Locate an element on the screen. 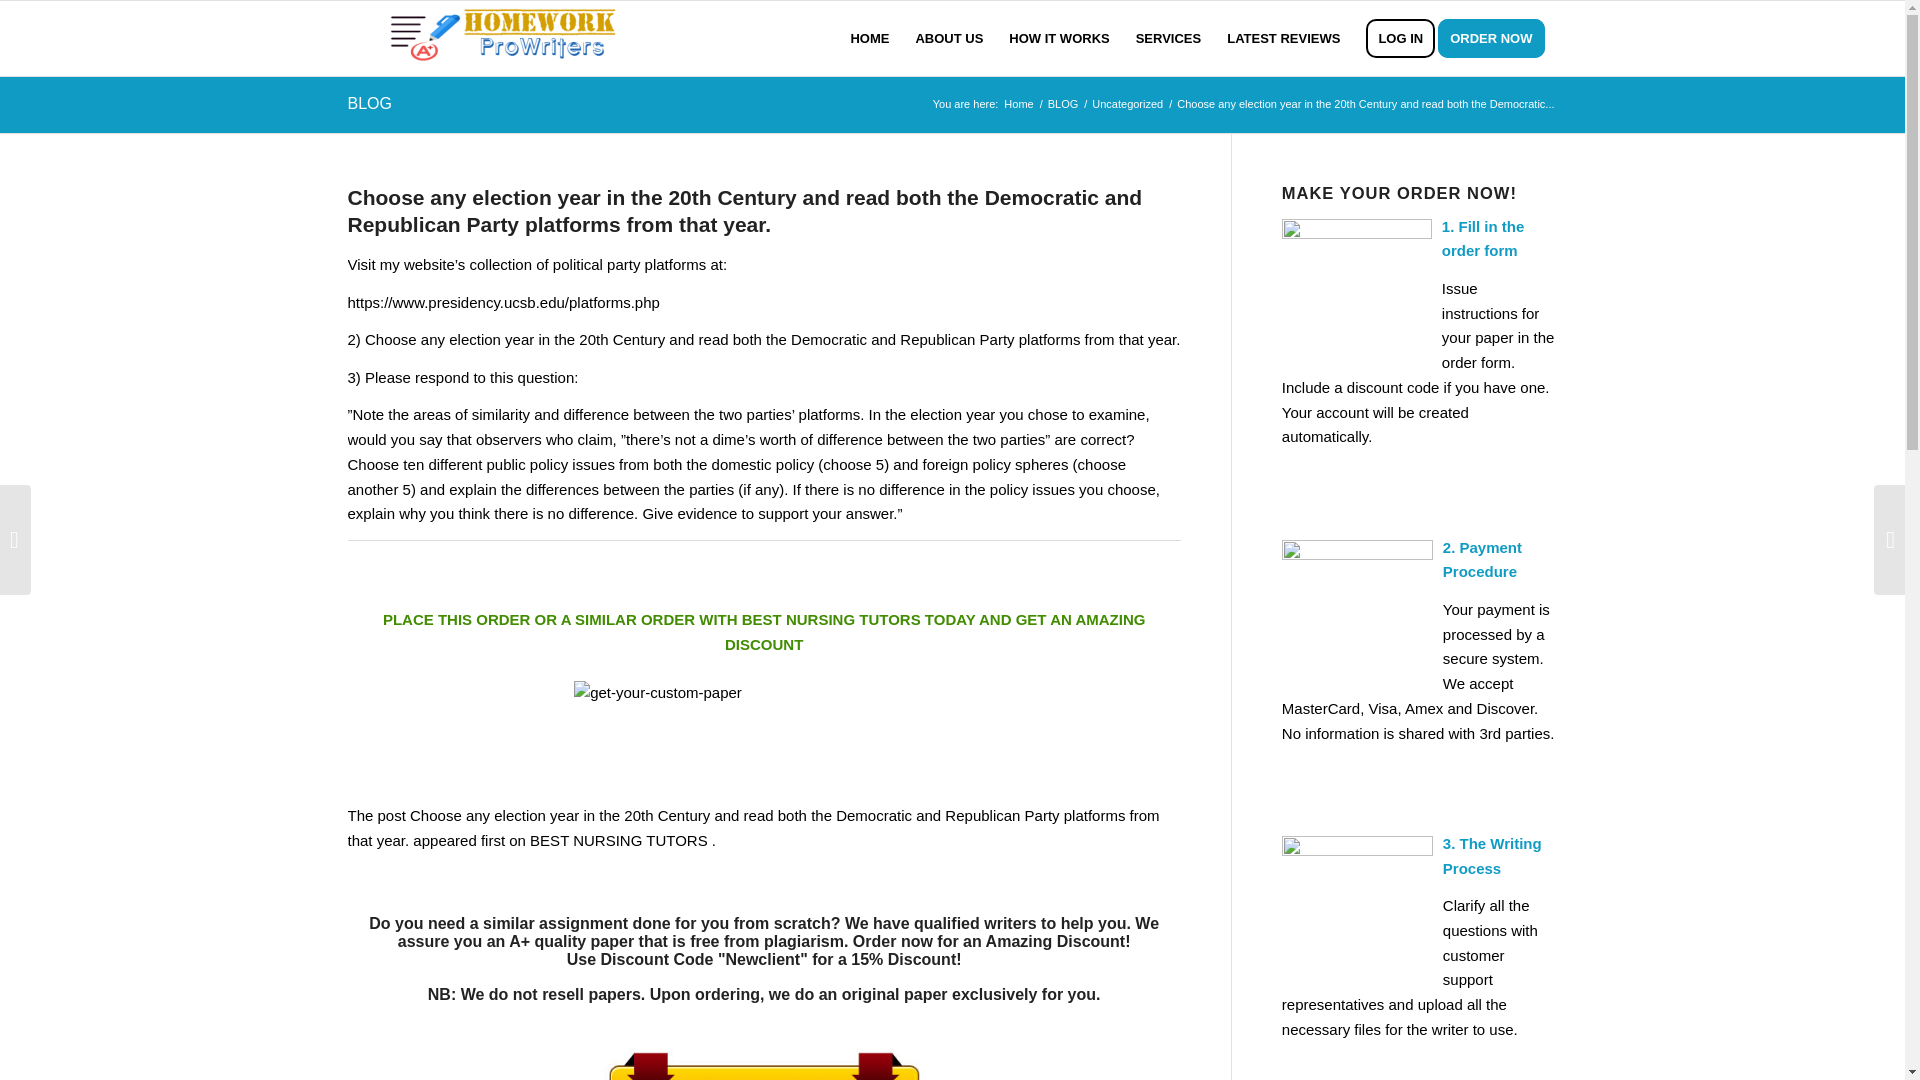 Image resolution: width=1920 pixels, height=1080 pixels. homeworkprowriters is located at coordinates (1018, 104).